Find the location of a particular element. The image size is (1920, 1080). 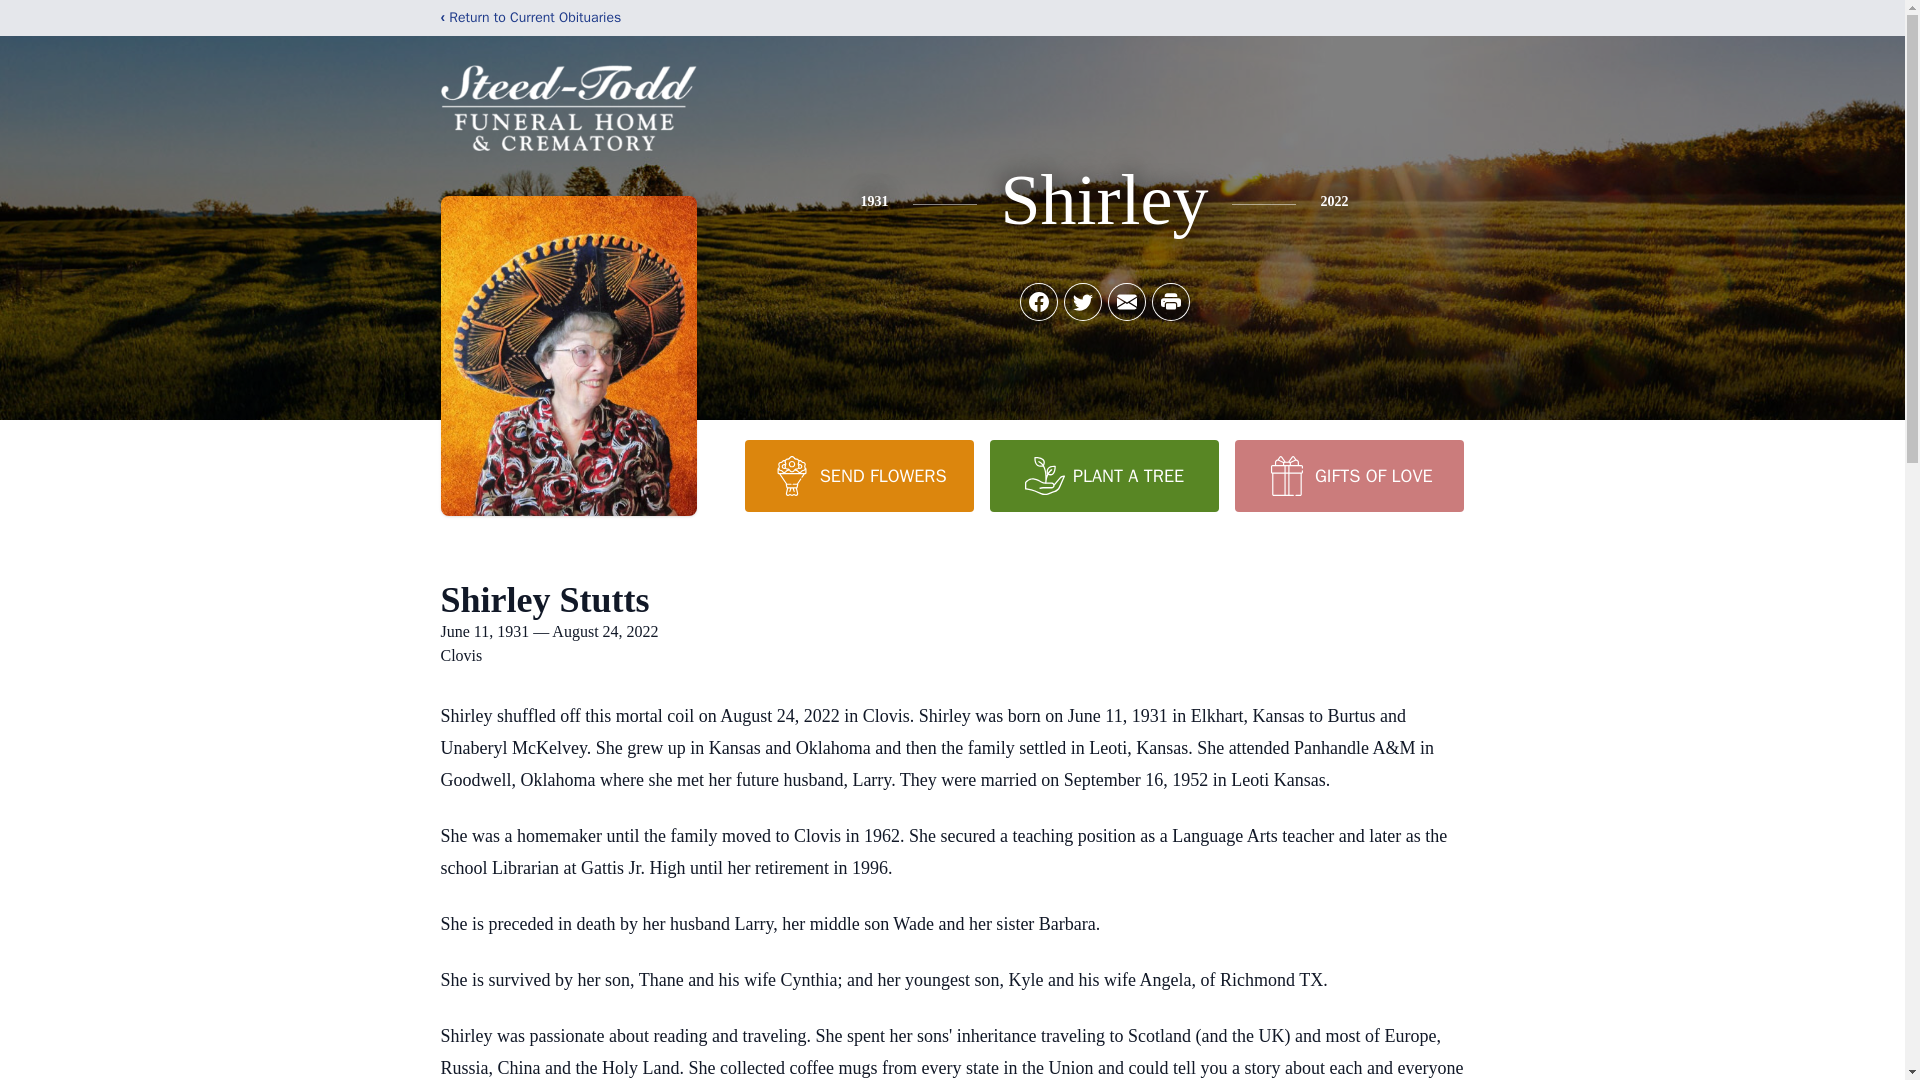

GIFTS OF LOVE is located at coordinates (1348, 475).